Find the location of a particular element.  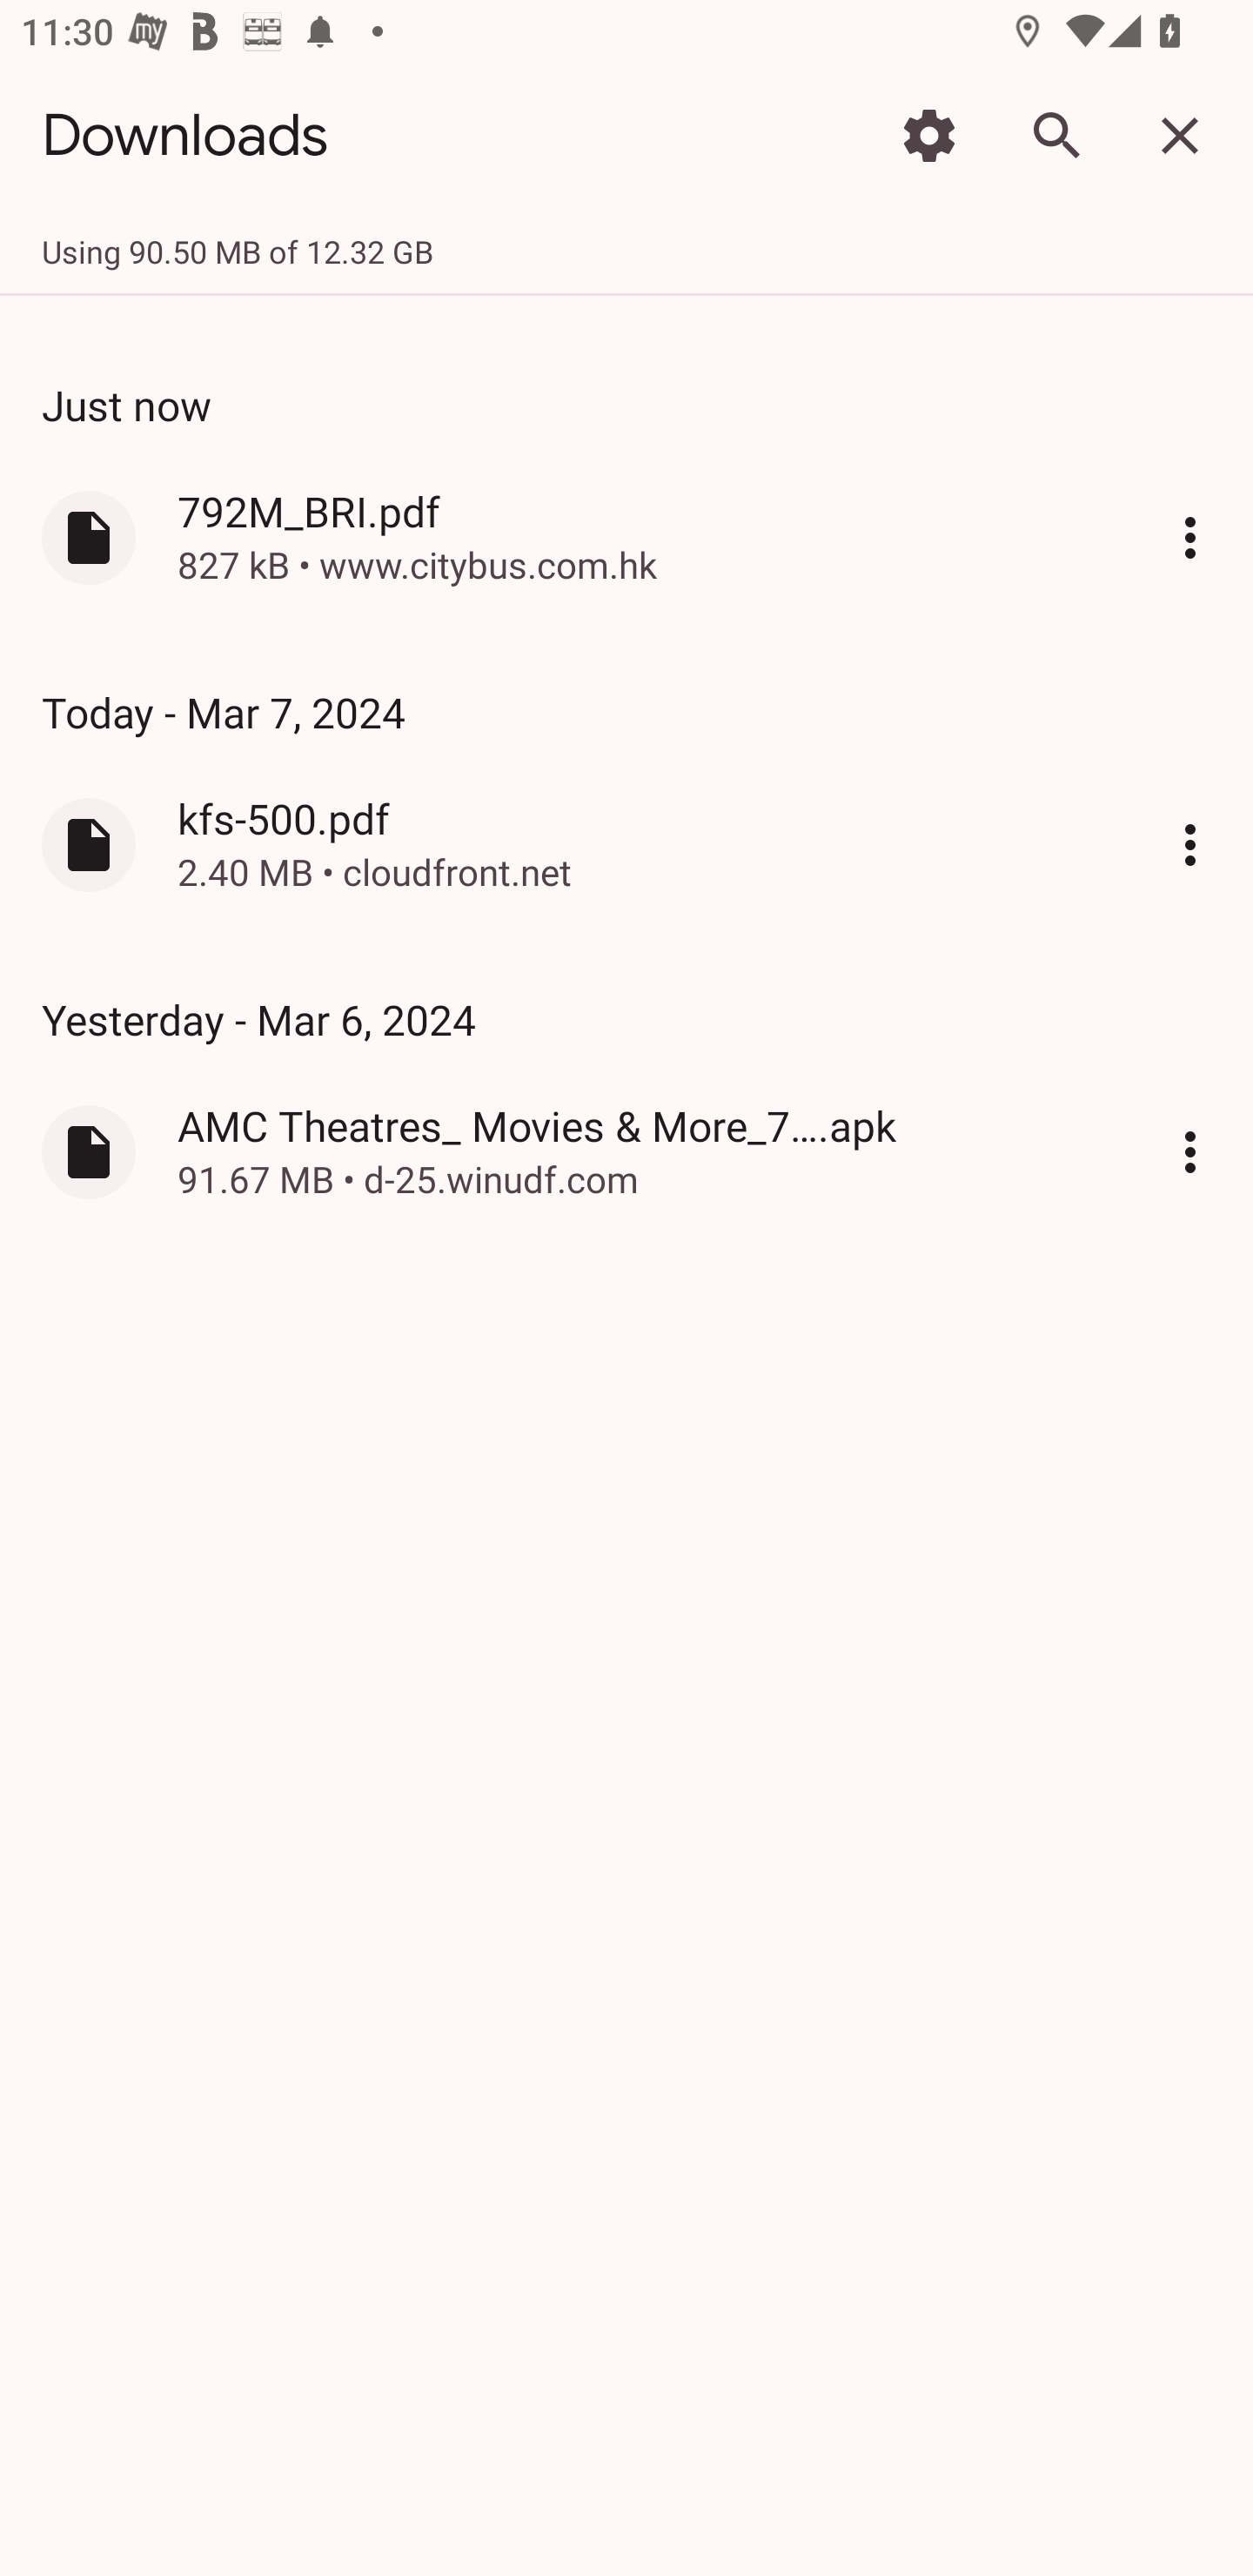

Search is located at coordinates (1055, 134).